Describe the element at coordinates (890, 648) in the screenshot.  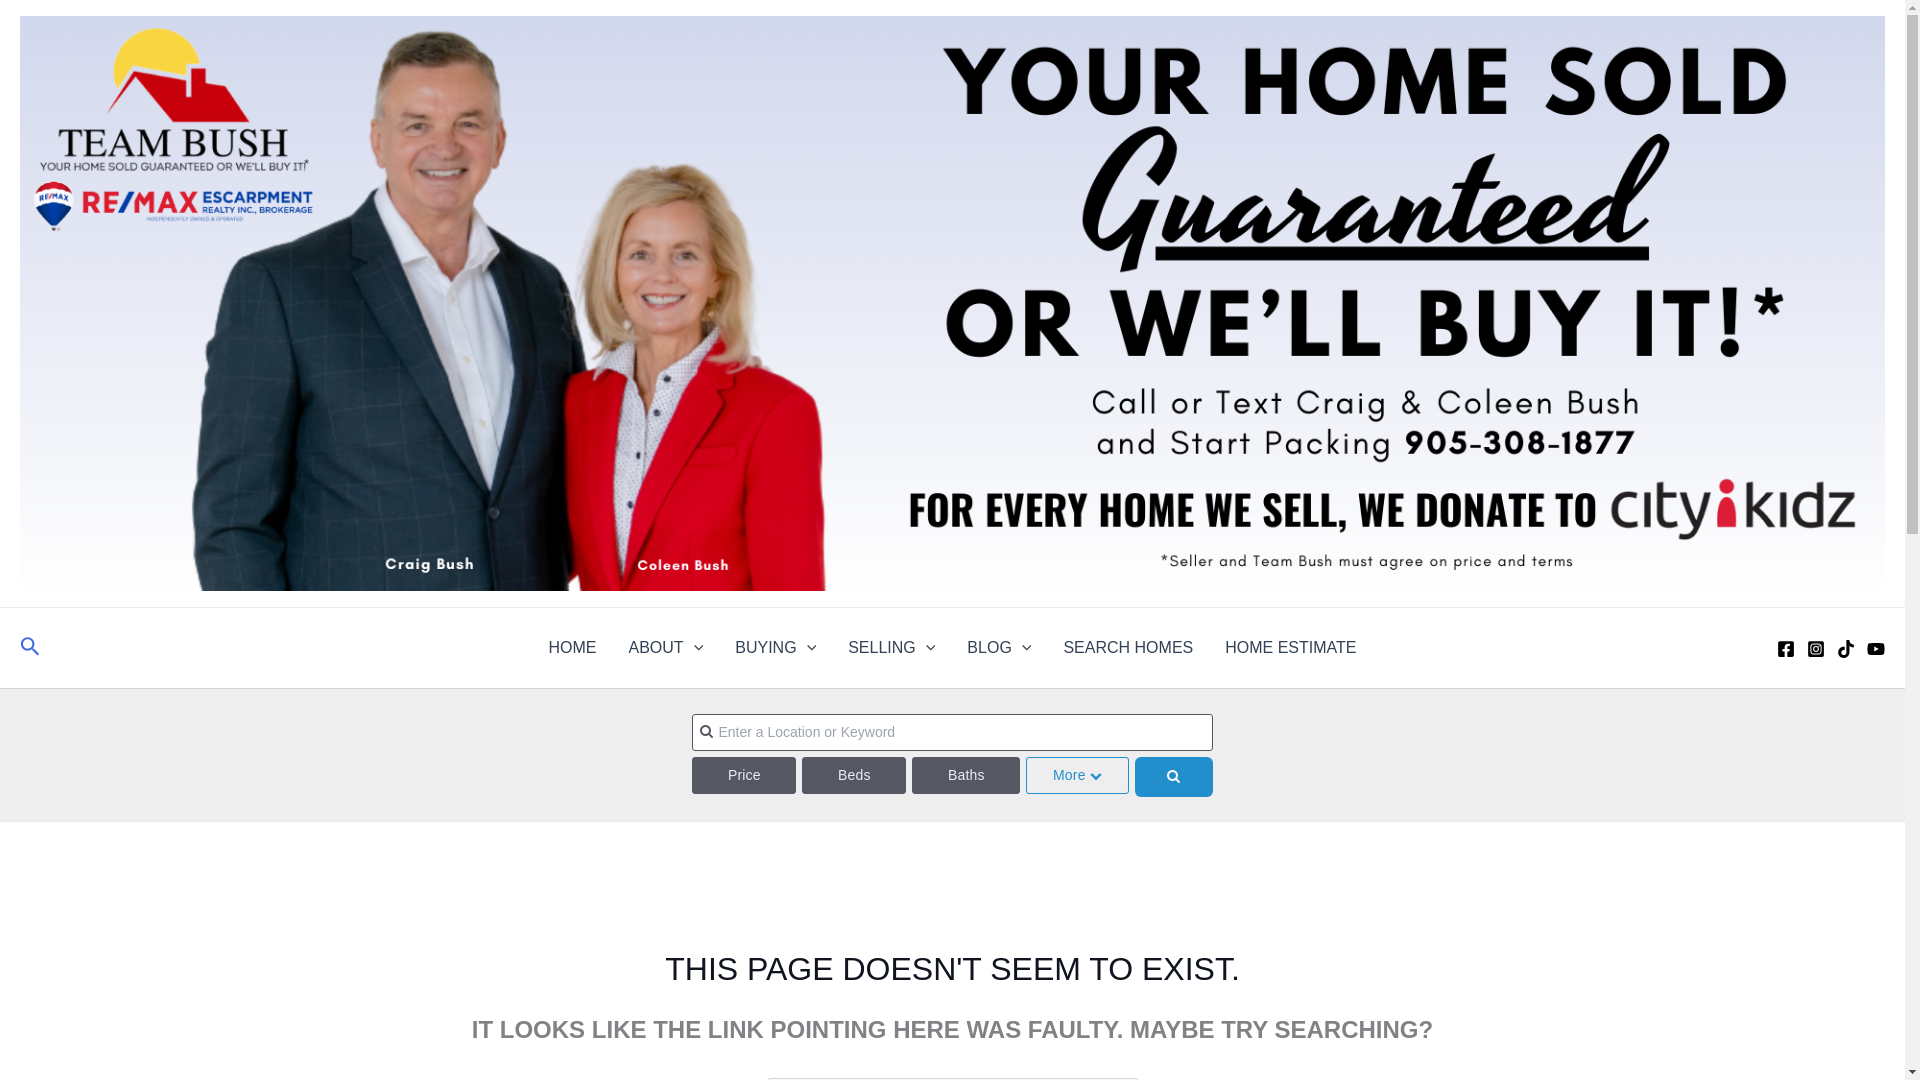
I see `SELLING` at that location.